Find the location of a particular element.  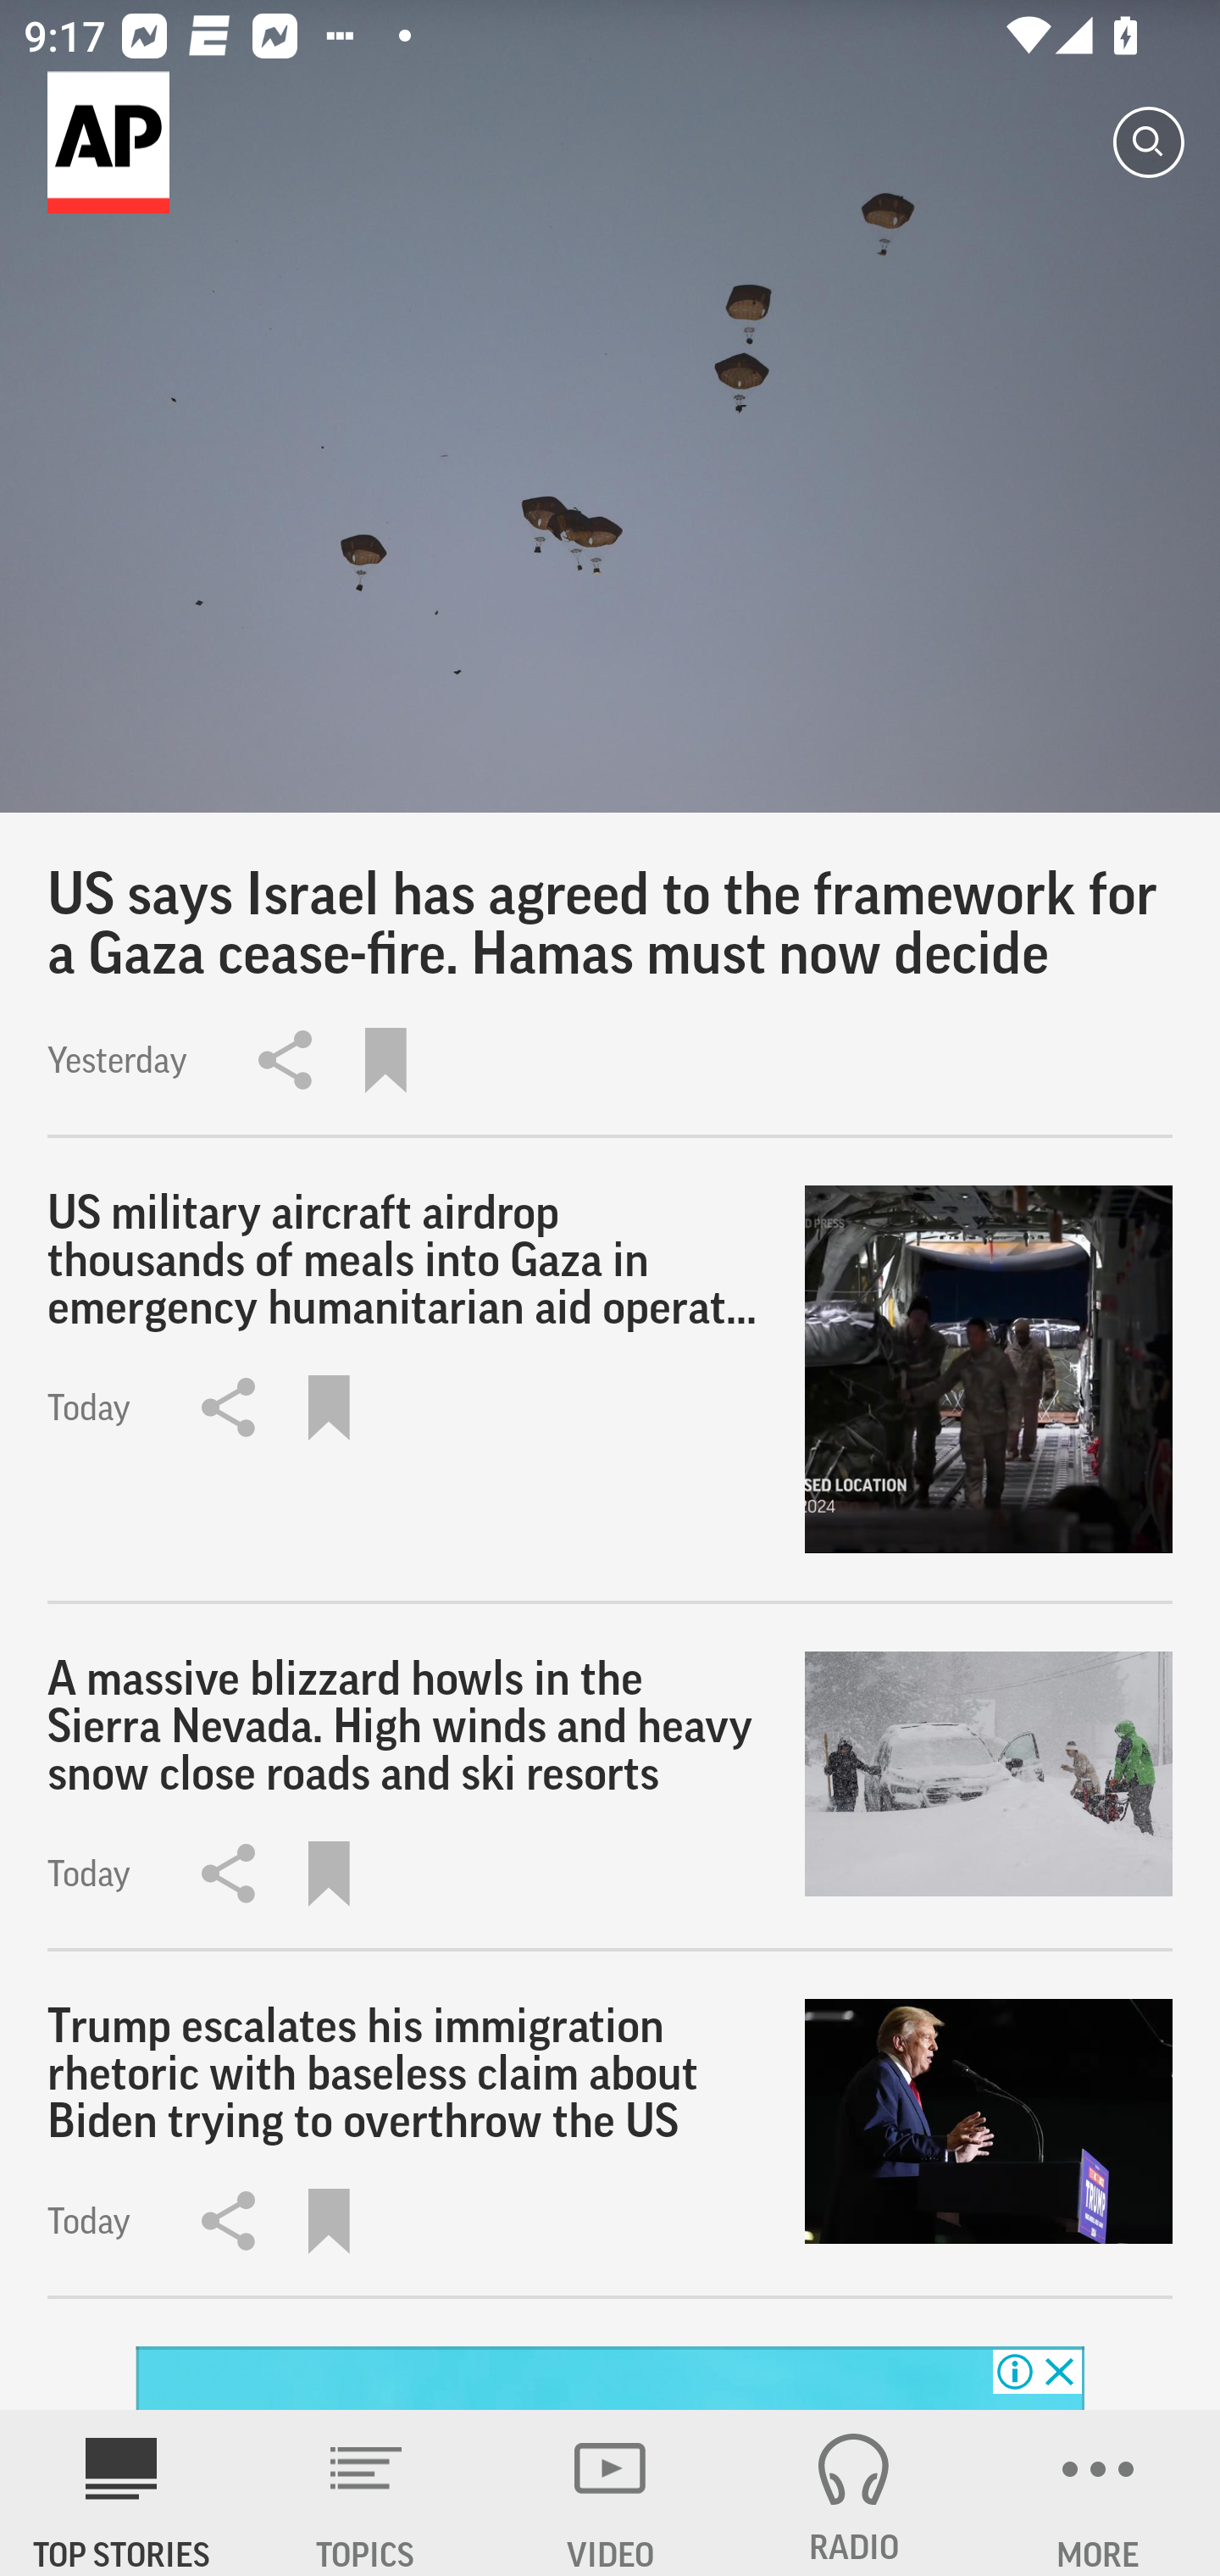

TOPICS is located at coordinates (366, 2493).